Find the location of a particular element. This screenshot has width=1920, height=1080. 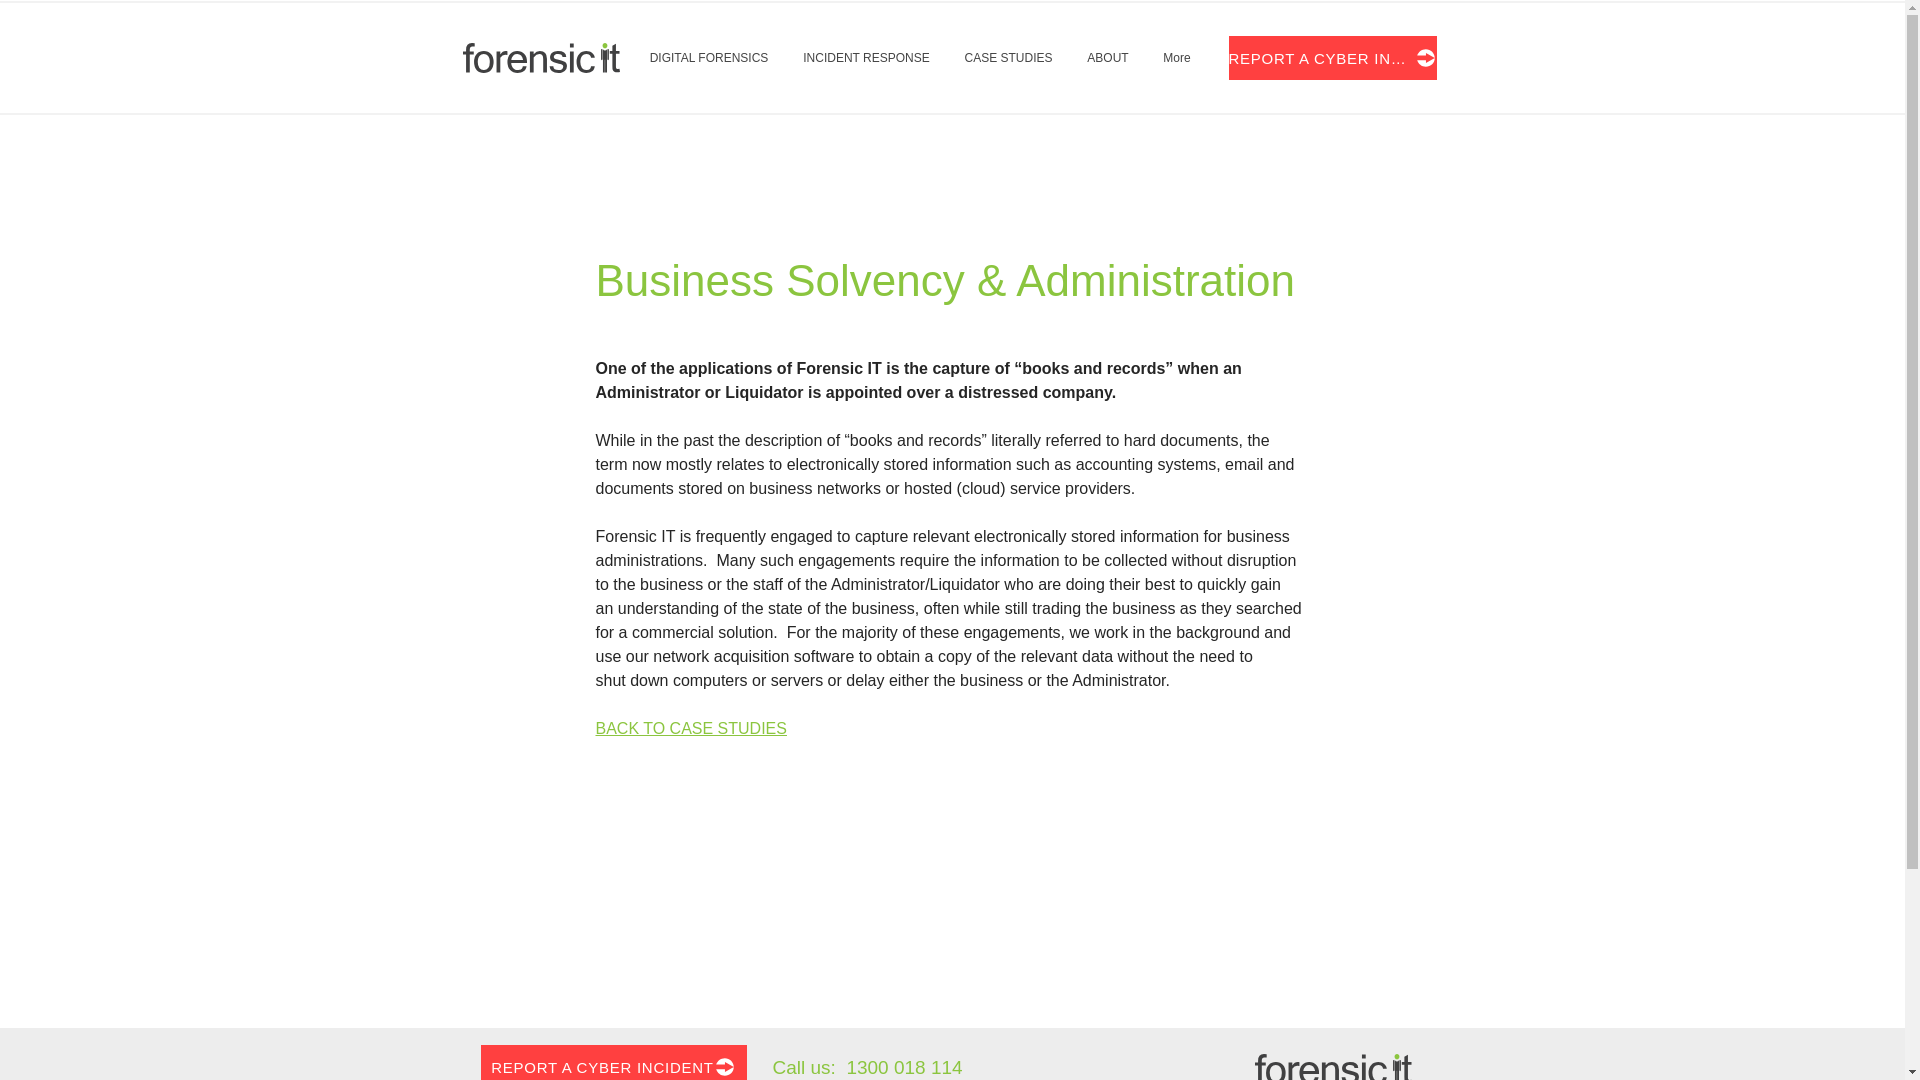

REPORT A CYBER INCIDENT is located at coordinates (1332, 57).